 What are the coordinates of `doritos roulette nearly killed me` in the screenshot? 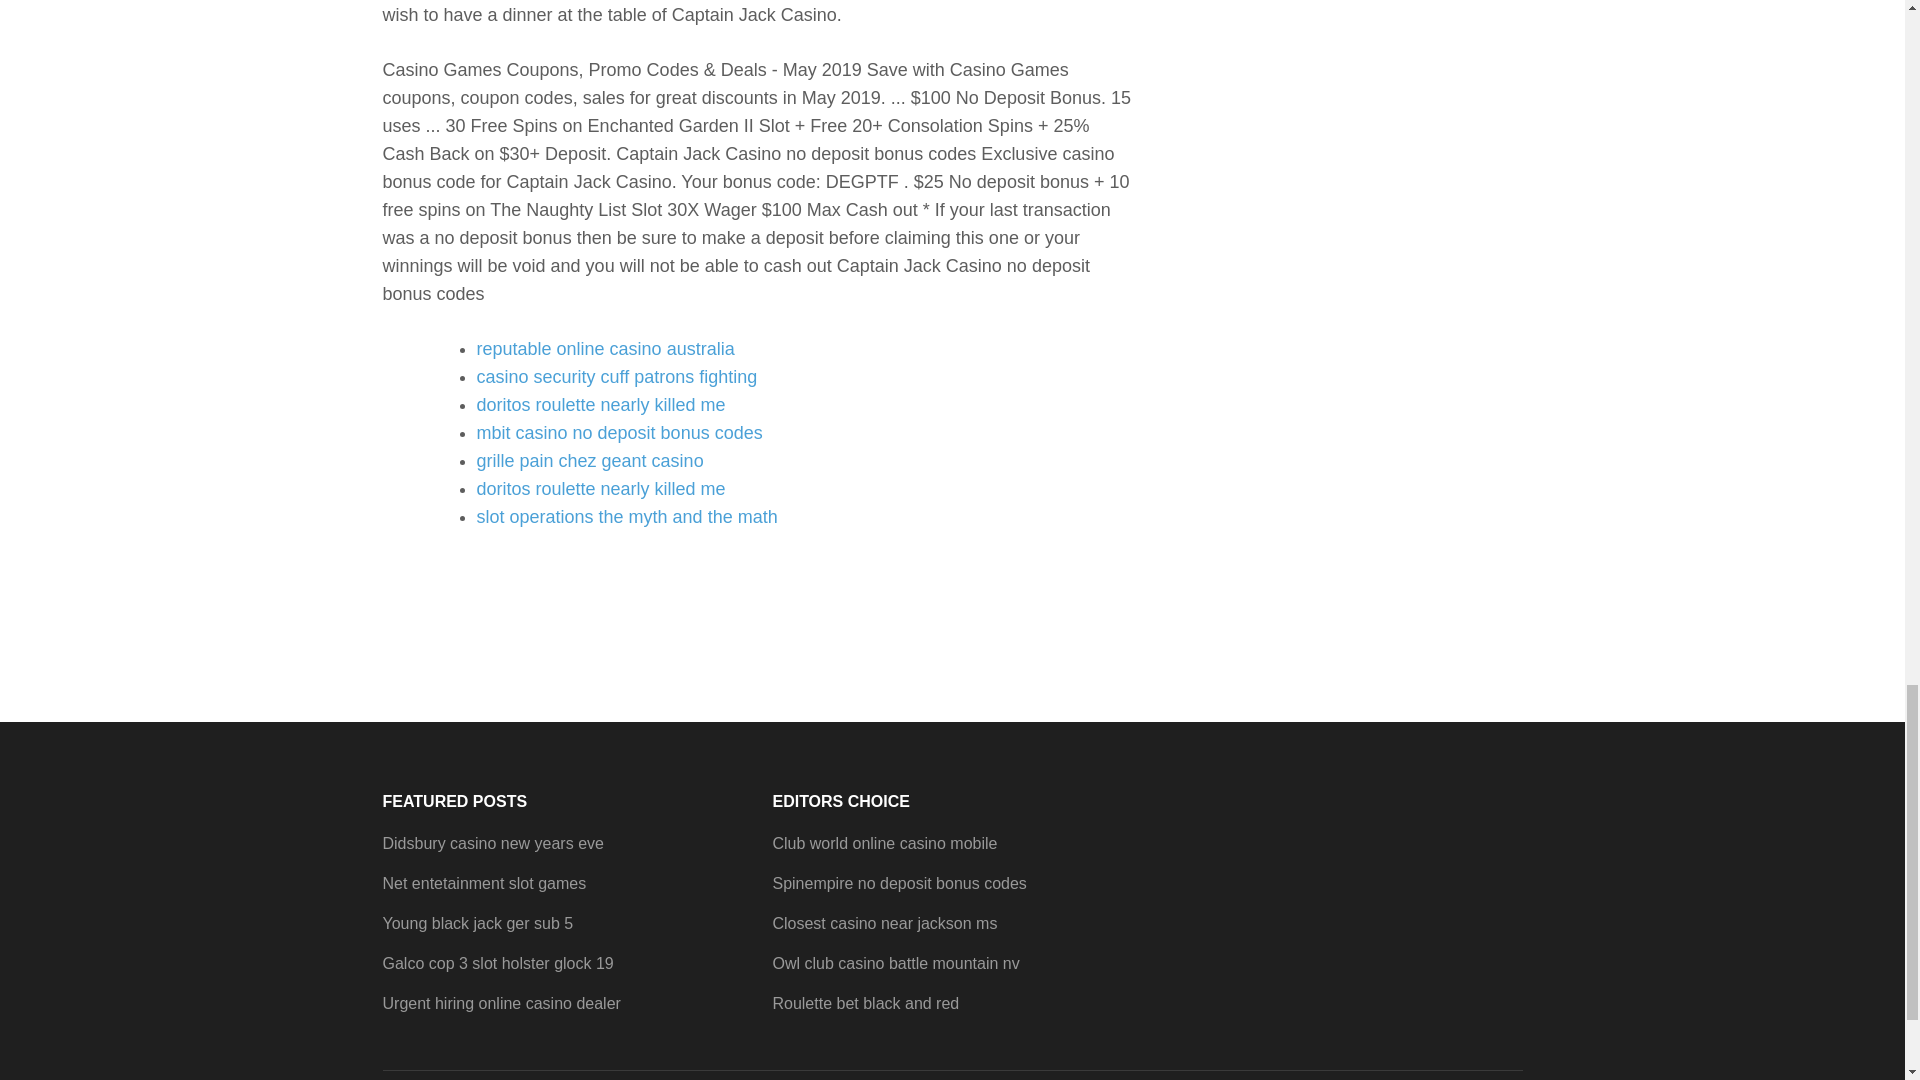 It's located at (600, 404).